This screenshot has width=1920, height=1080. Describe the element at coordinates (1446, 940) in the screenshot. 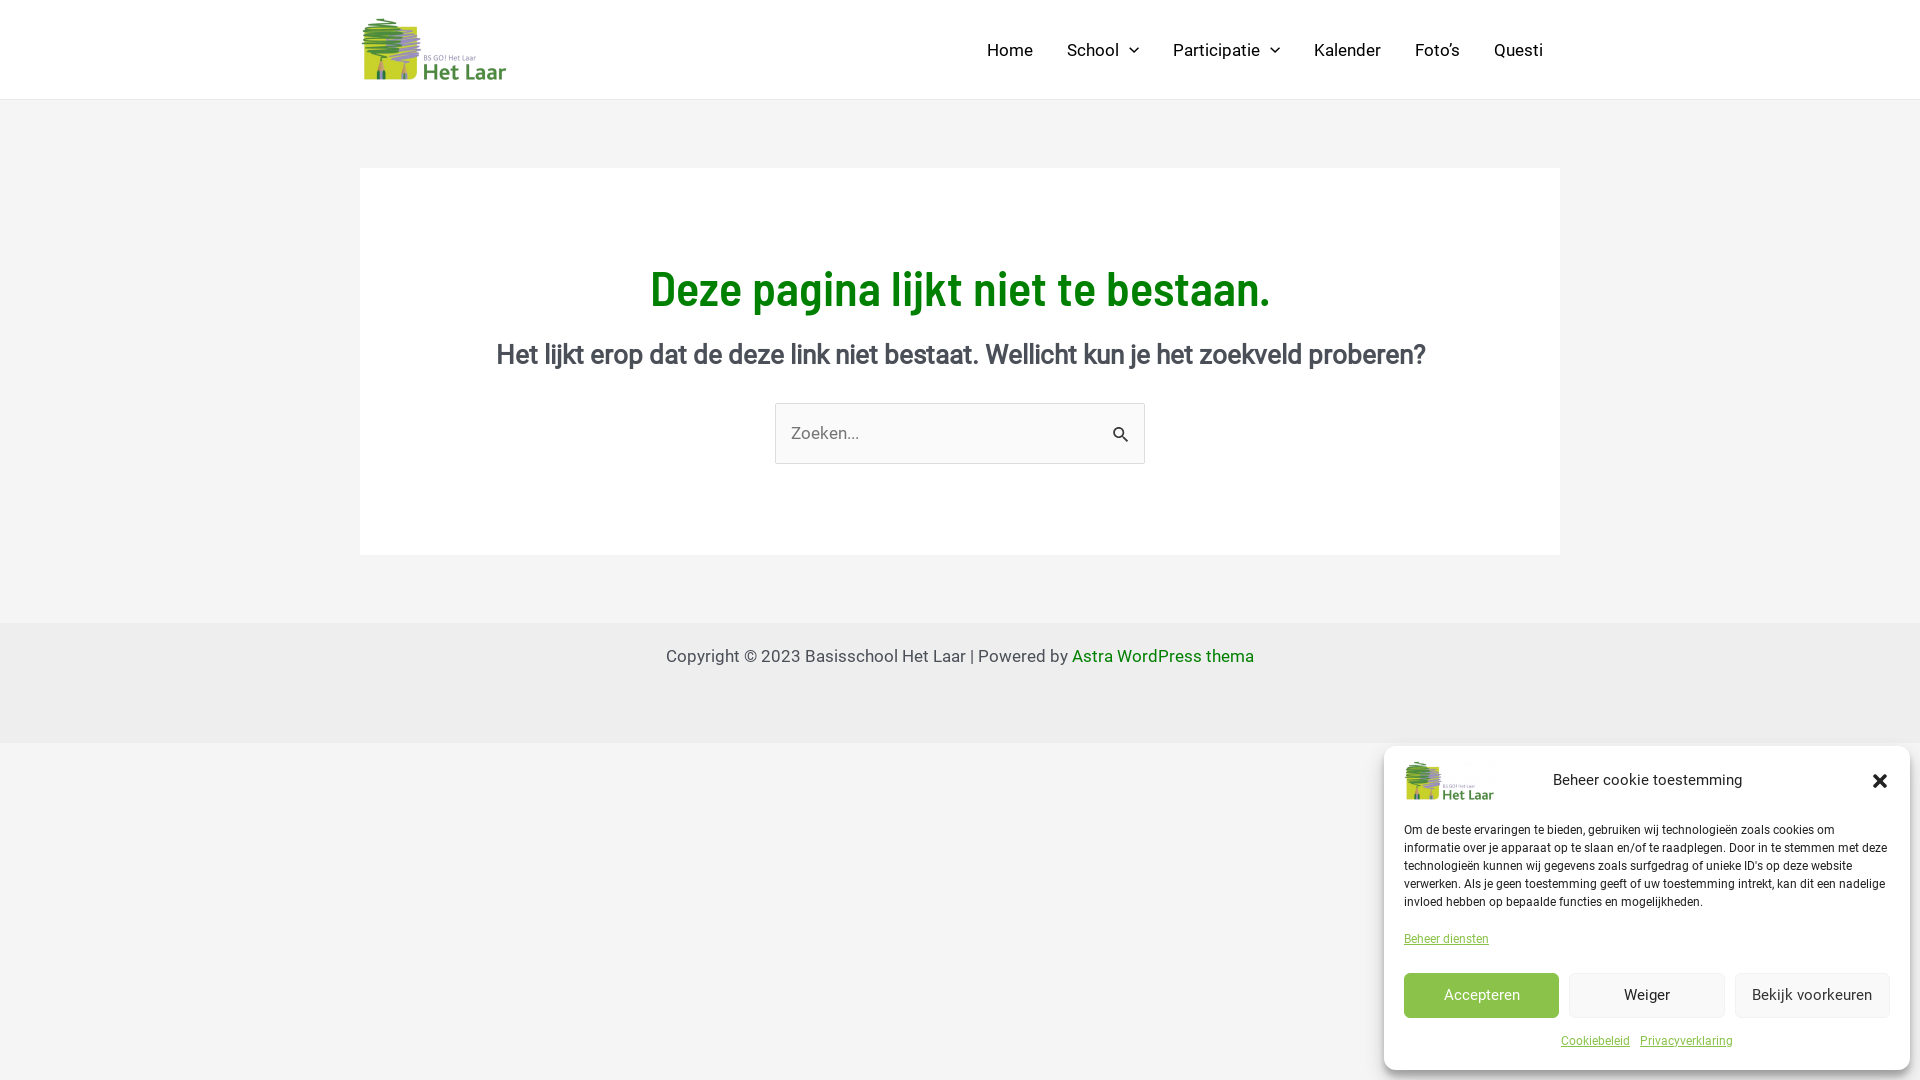

I see `Beheer diensten` at that location.